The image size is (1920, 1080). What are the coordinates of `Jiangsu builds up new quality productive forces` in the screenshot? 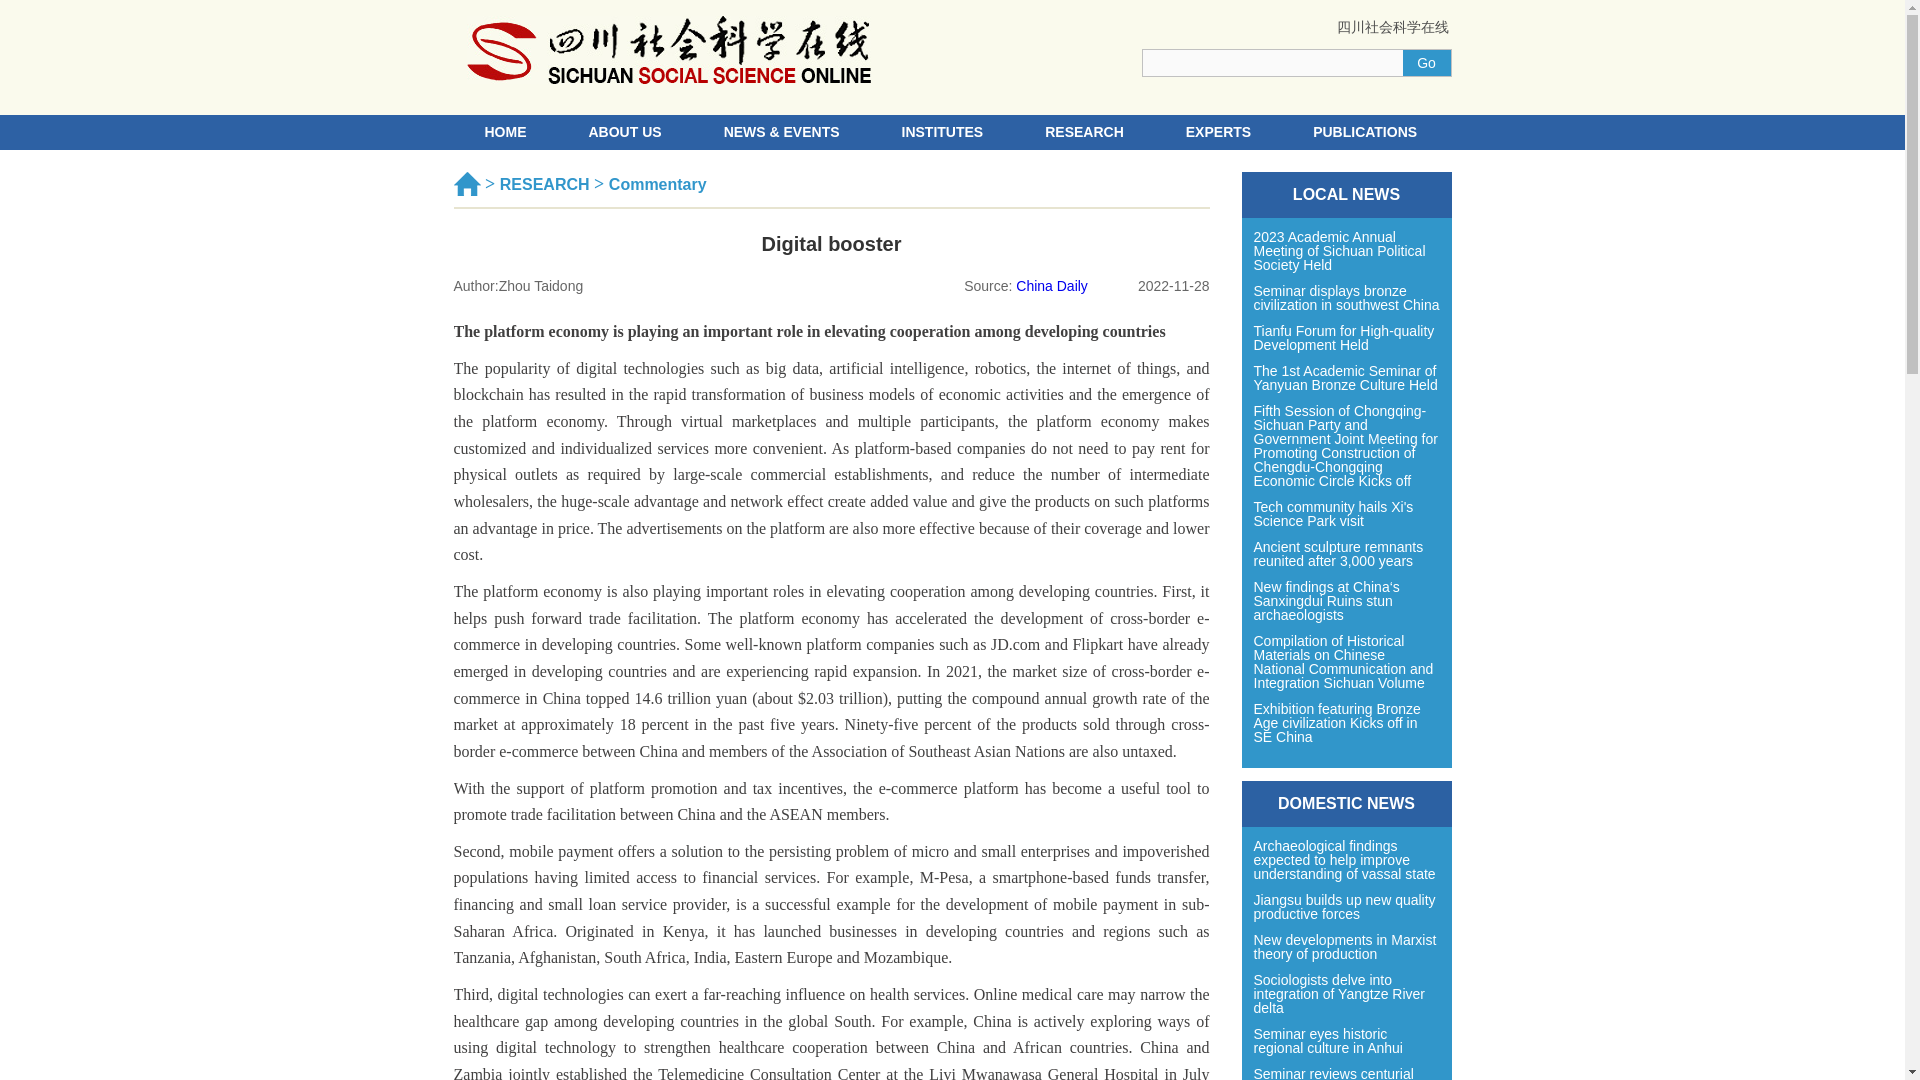 It's located at (1346, 907).